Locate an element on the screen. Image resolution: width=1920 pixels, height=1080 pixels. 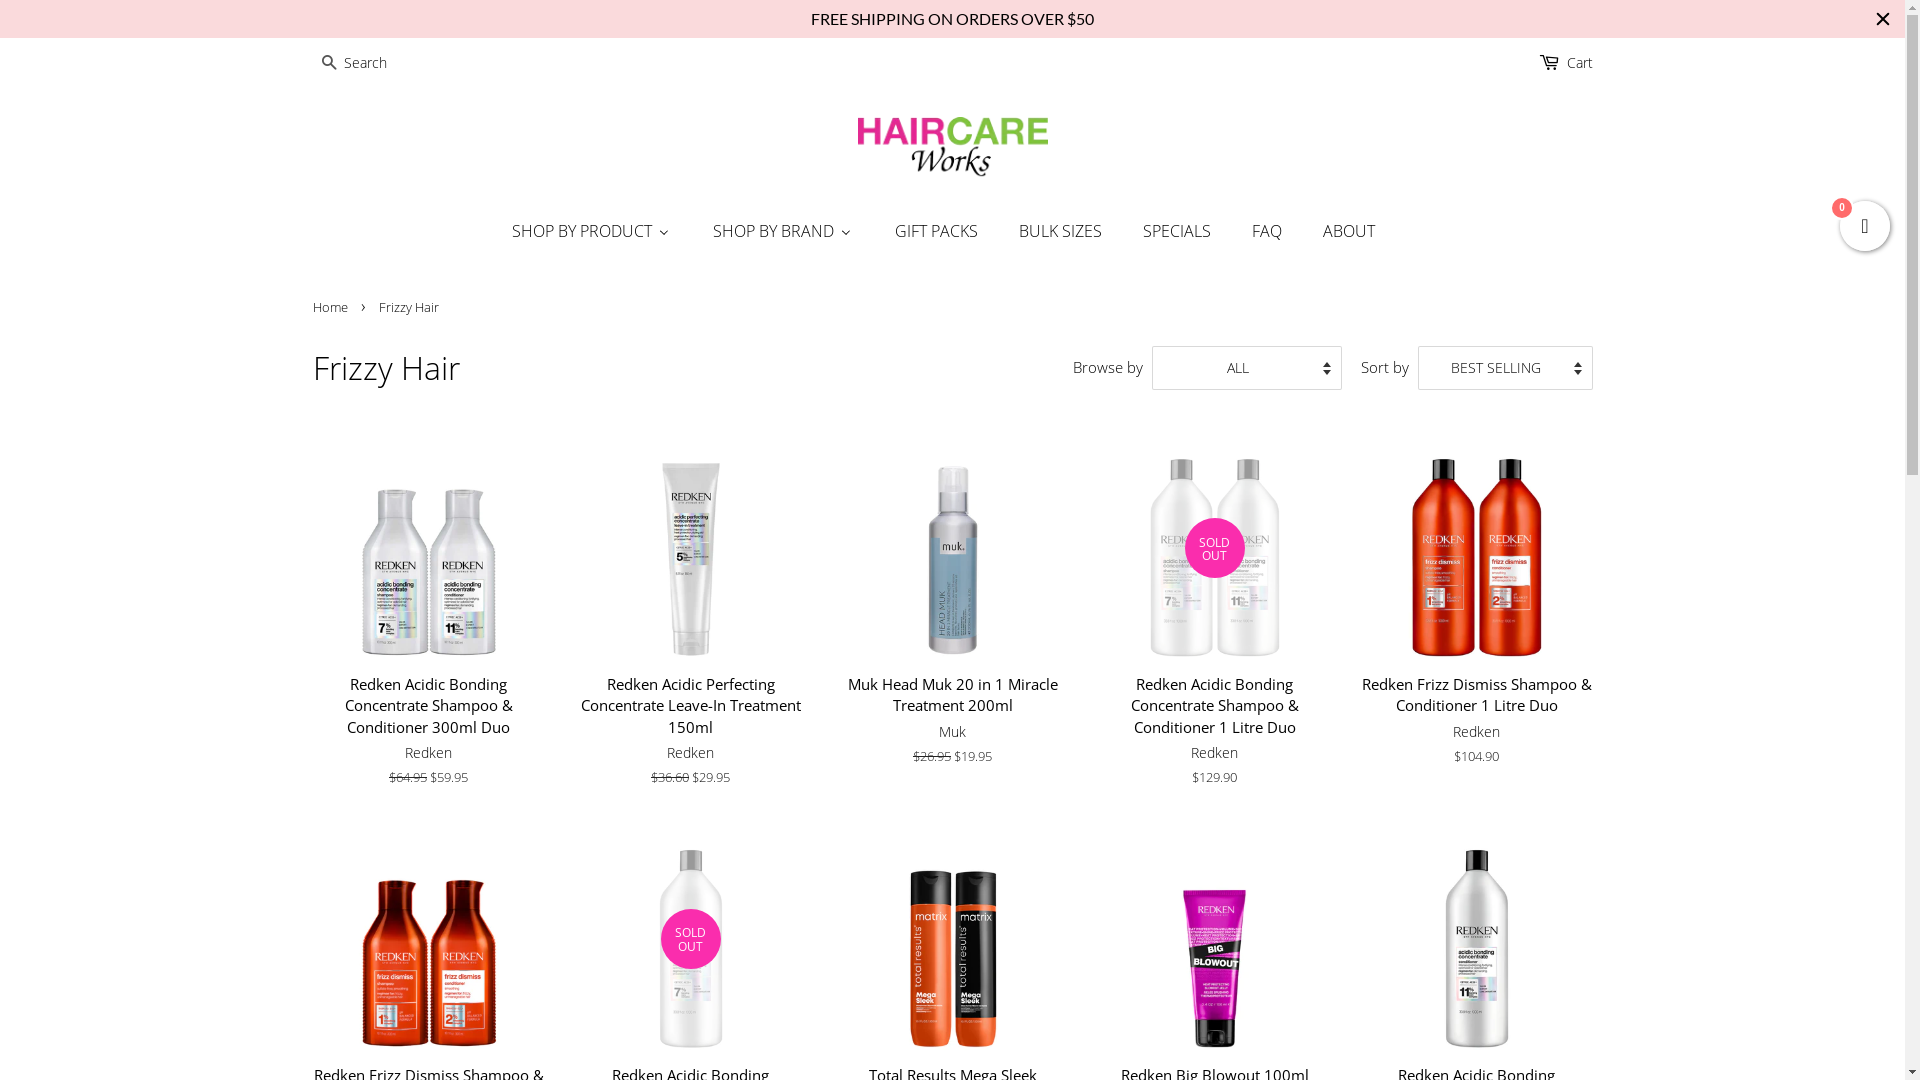
GIFT PACKS is located at coordinates (938, 231).